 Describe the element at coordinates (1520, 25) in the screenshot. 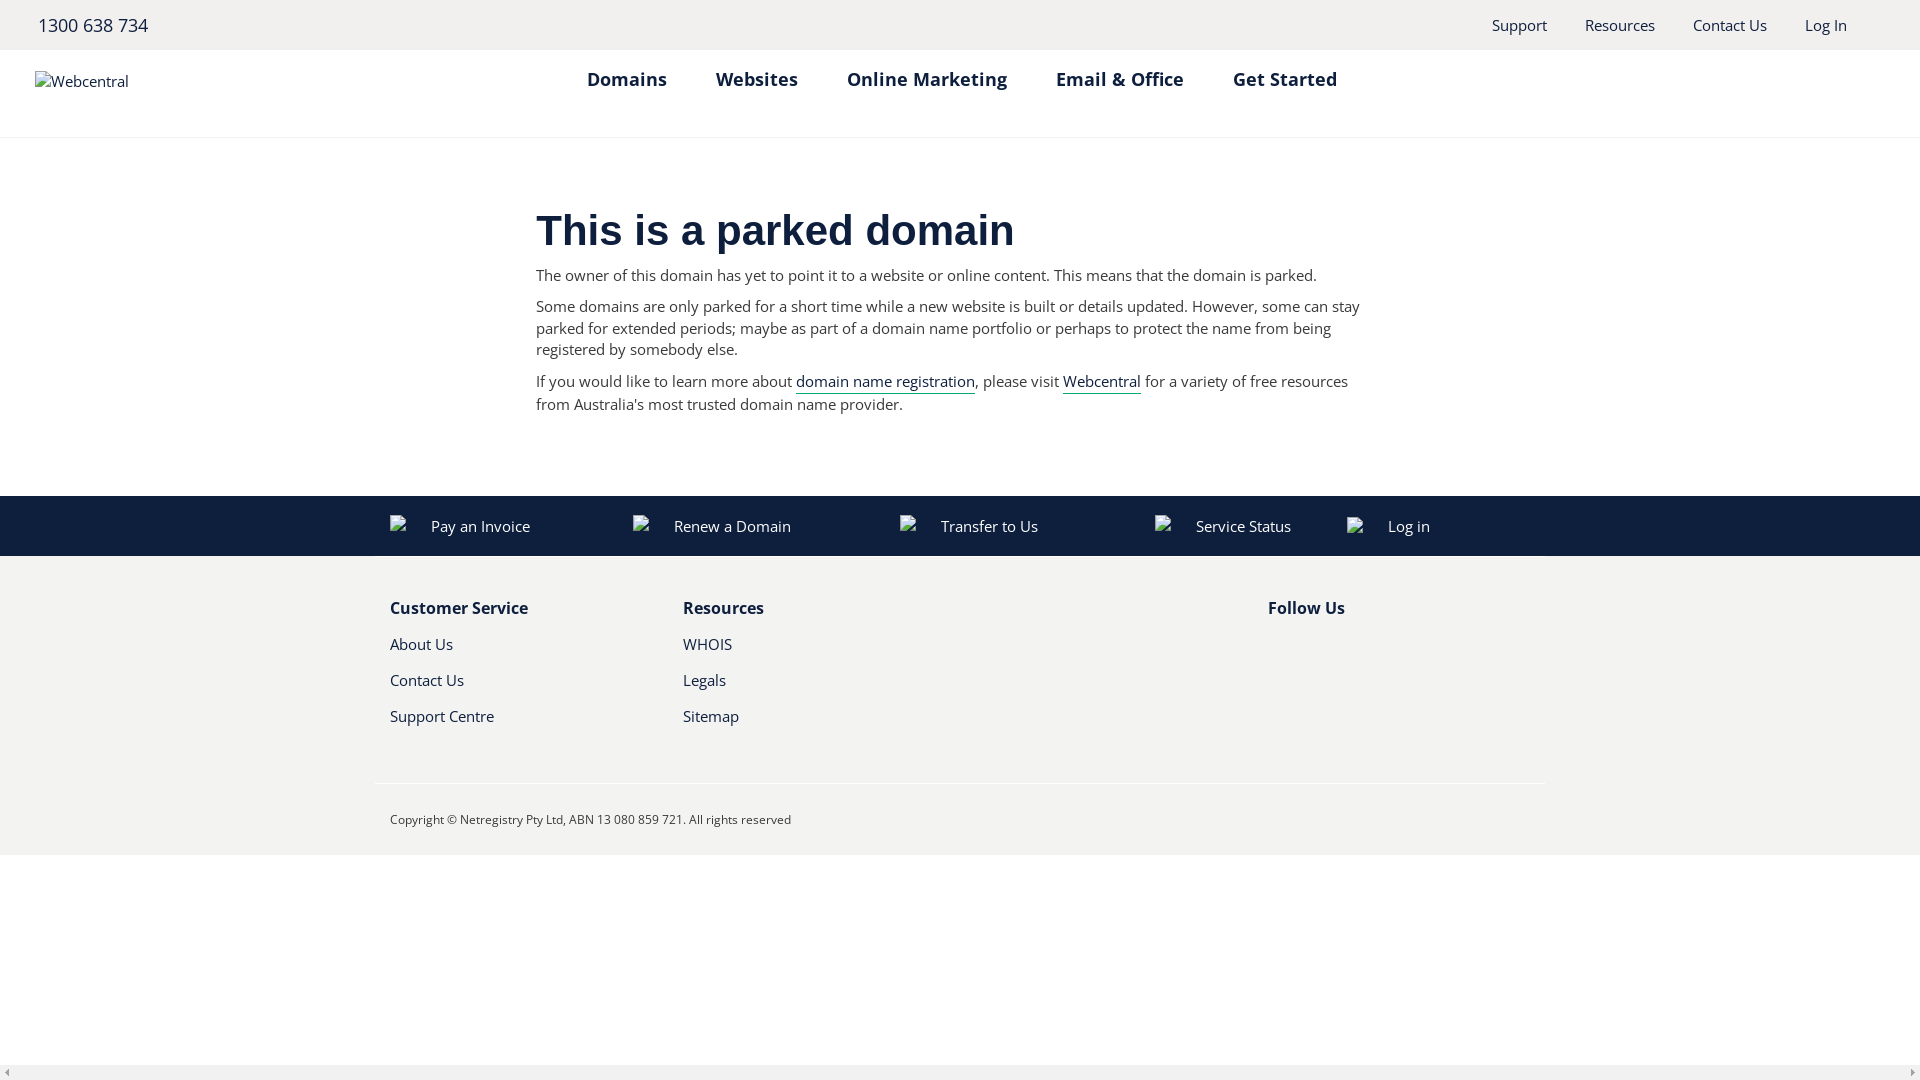

I see `Support` at that location.